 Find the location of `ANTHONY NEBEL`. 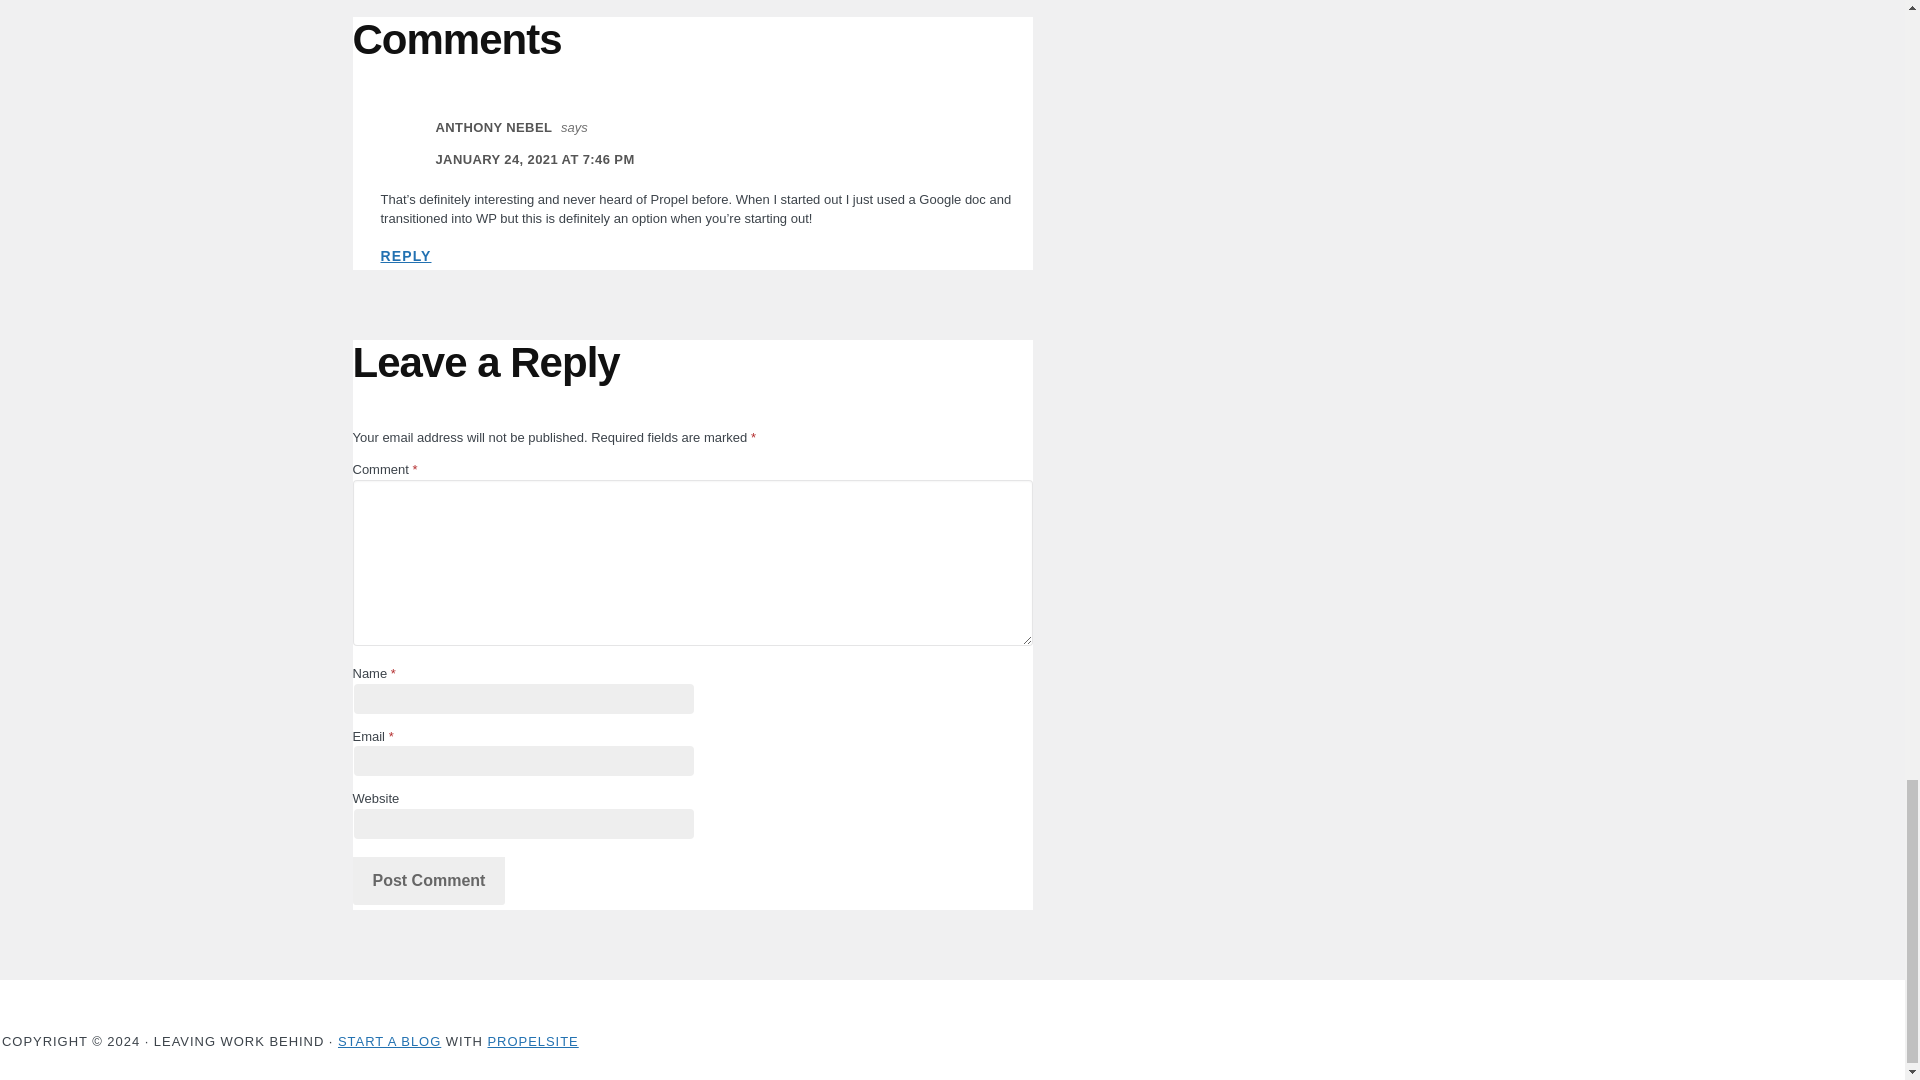

ANTHONY NEBEL is located at coordinates (494, 127).